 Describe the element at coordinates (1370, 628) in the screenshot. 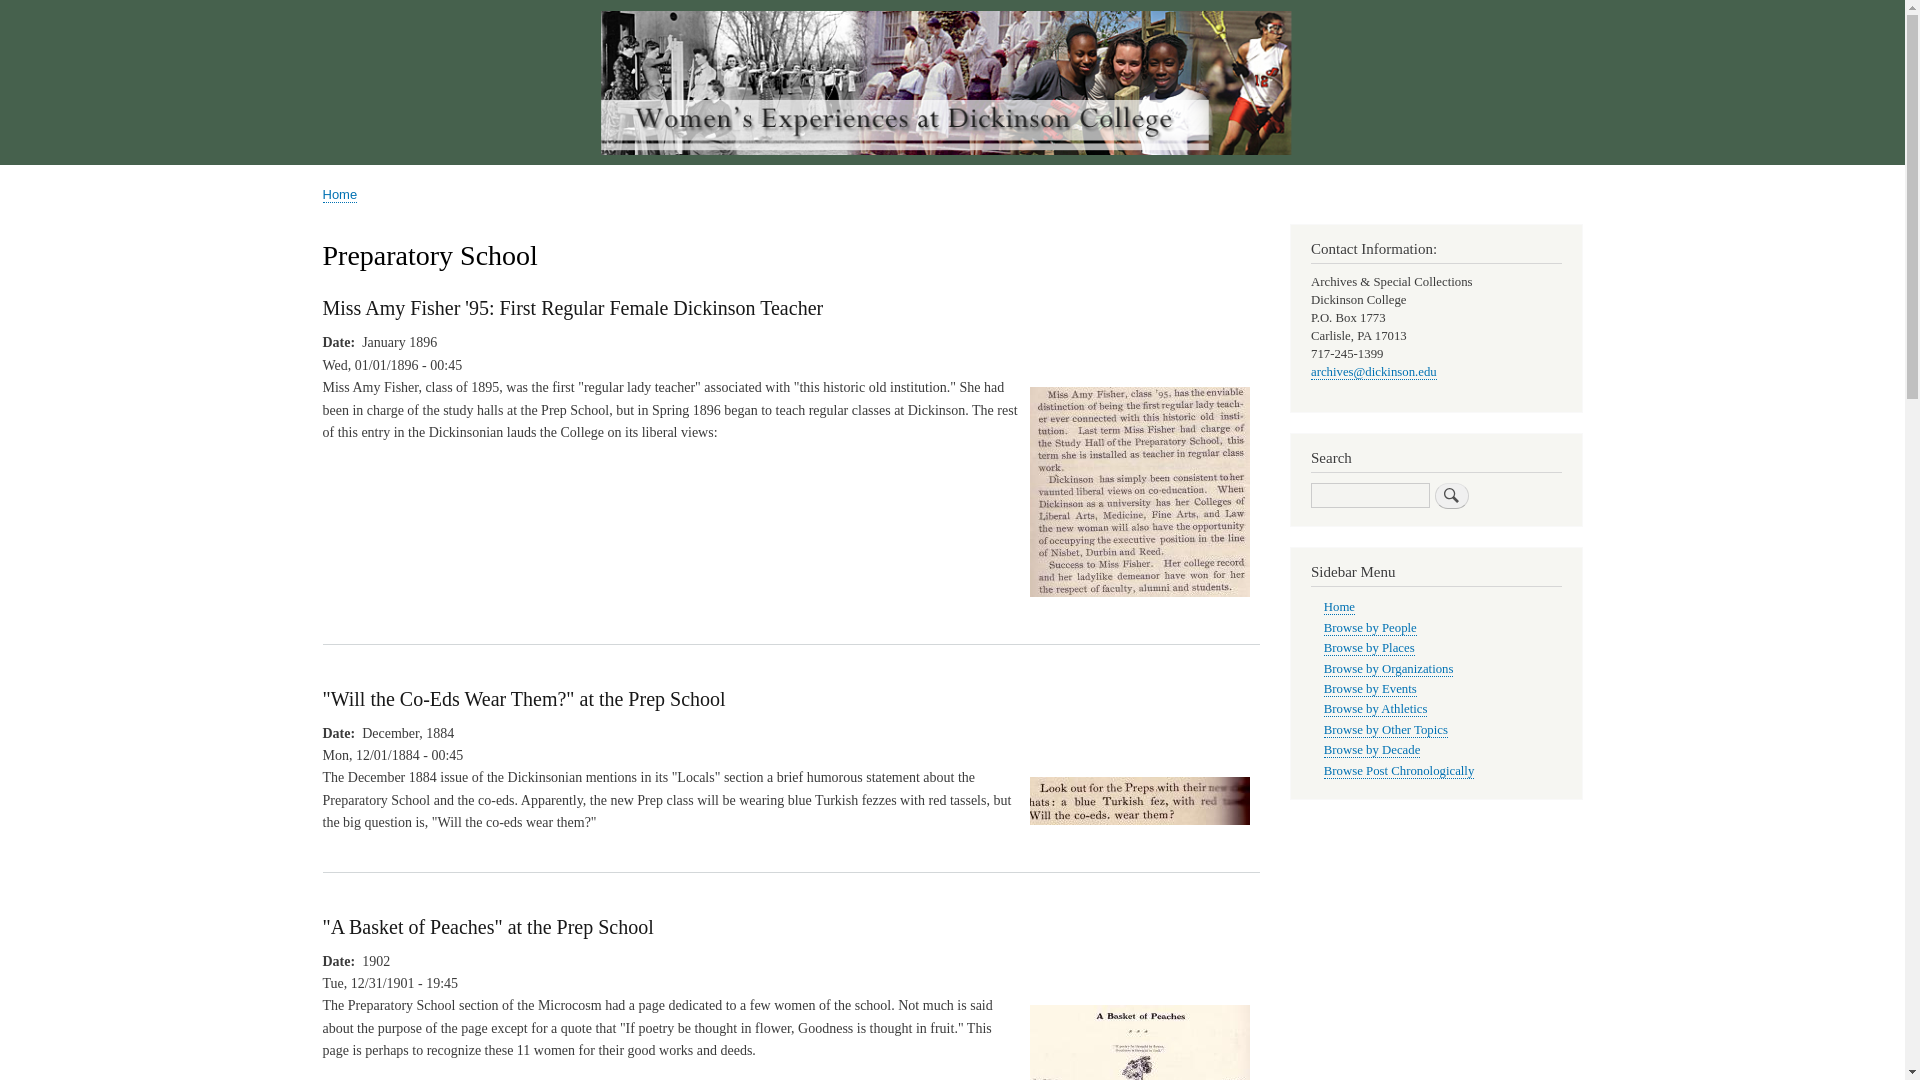

I see `Browse by People` at that location.